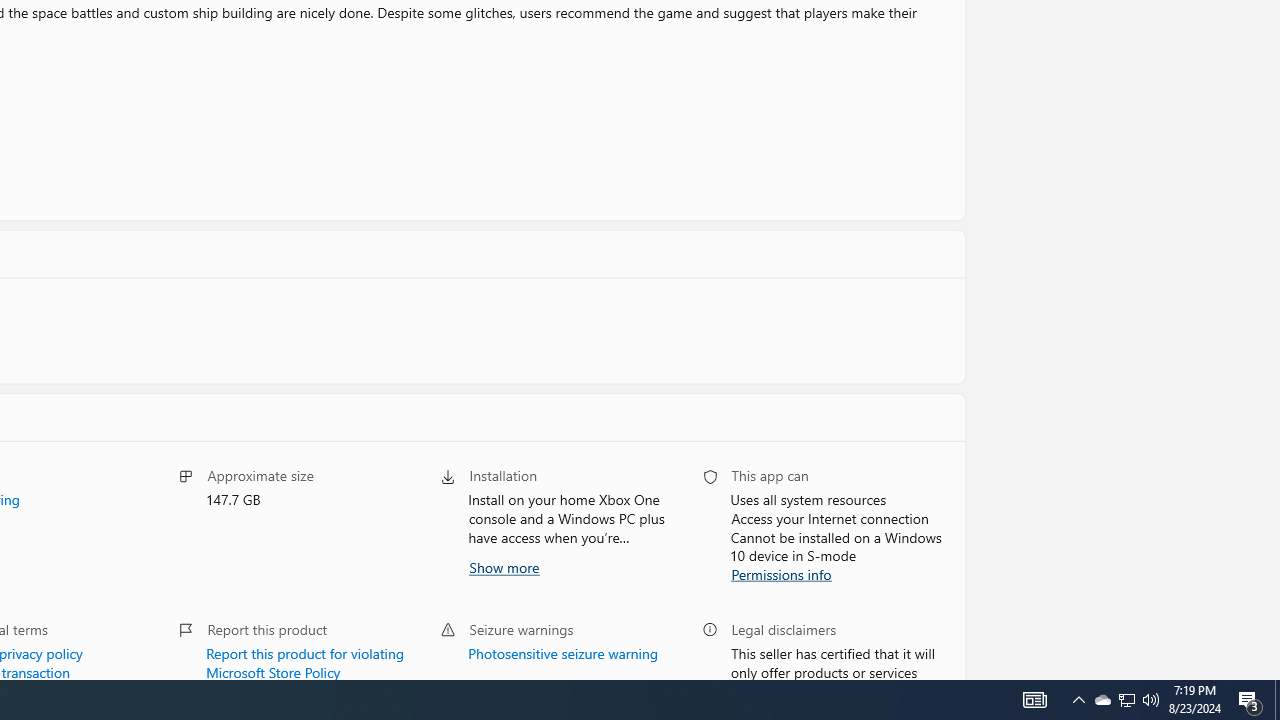 The height and width of the screenshot is (720, 1280). I want to click on Report this product for violating Microsoft Store Policy, so click(306, 660).